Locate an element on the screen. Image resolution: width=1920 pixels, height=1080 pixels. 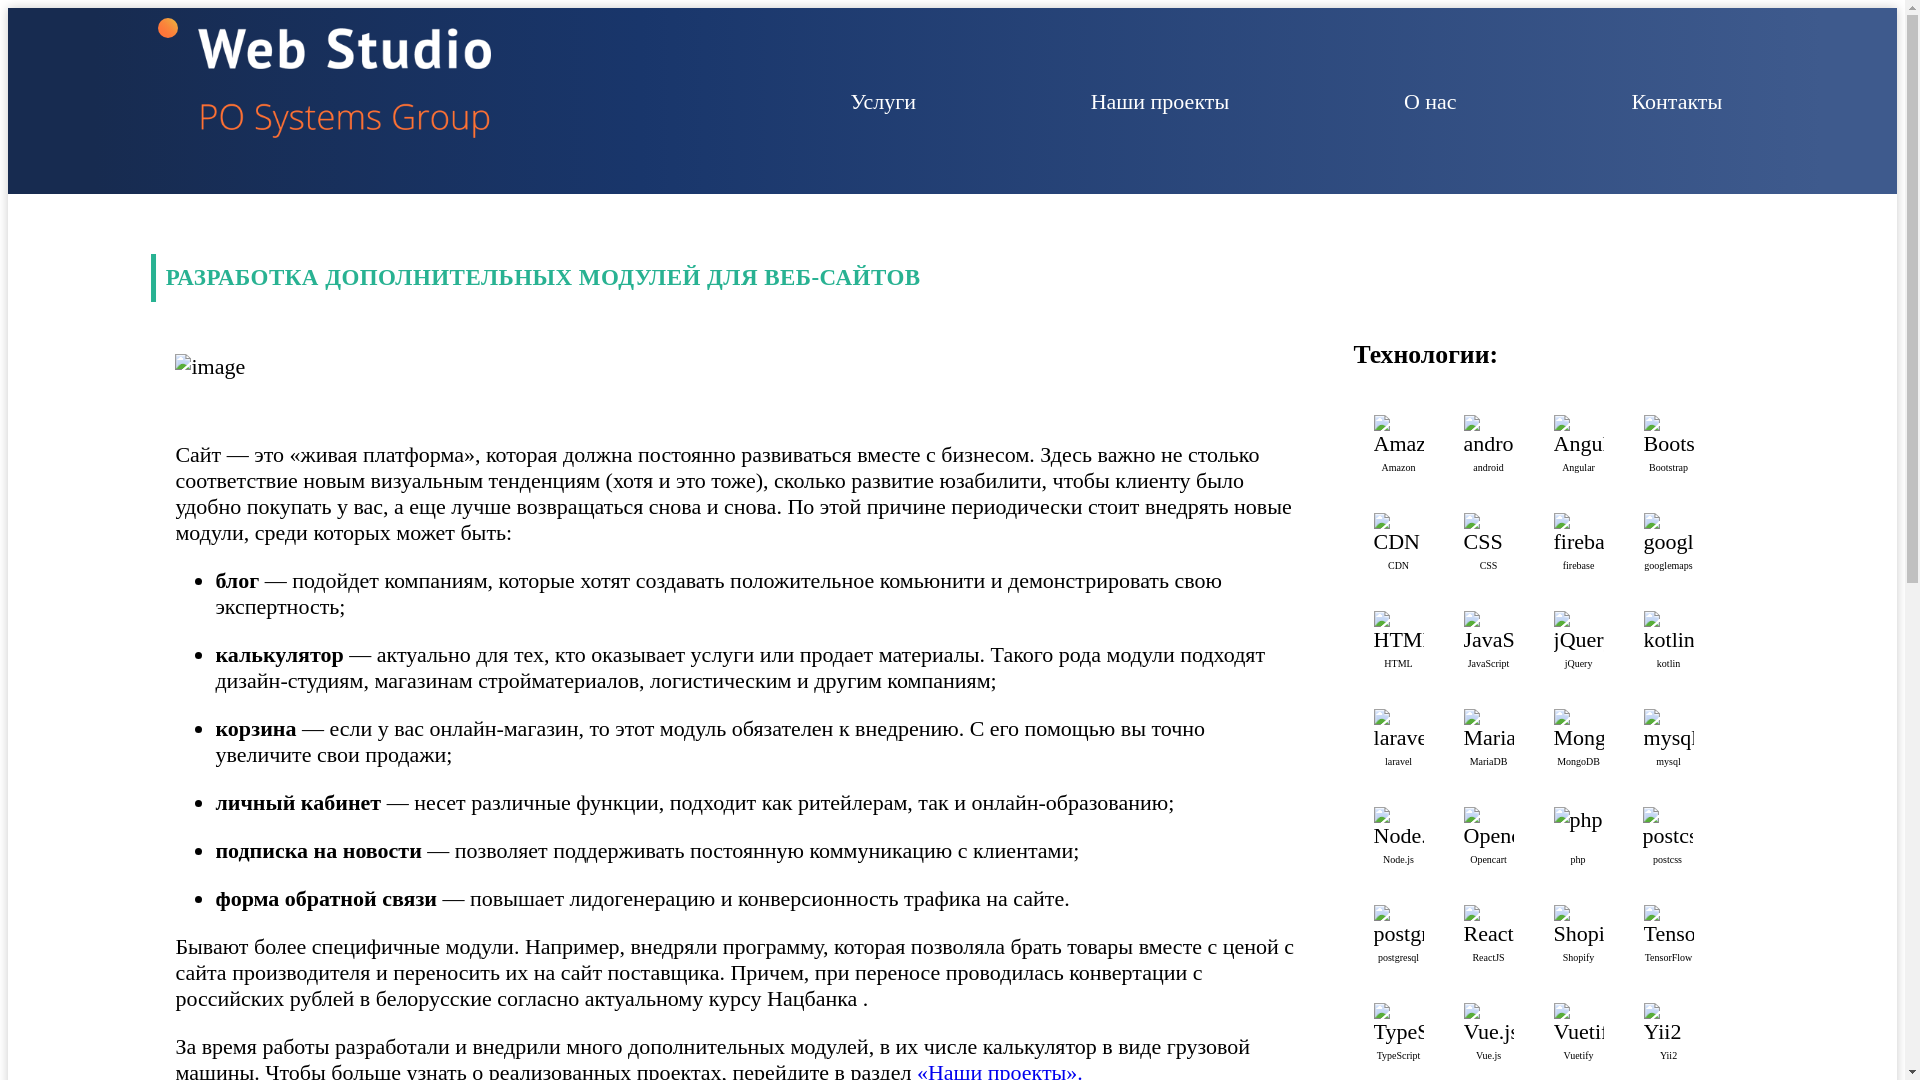
mysql is located at coordinates (1669, 730).